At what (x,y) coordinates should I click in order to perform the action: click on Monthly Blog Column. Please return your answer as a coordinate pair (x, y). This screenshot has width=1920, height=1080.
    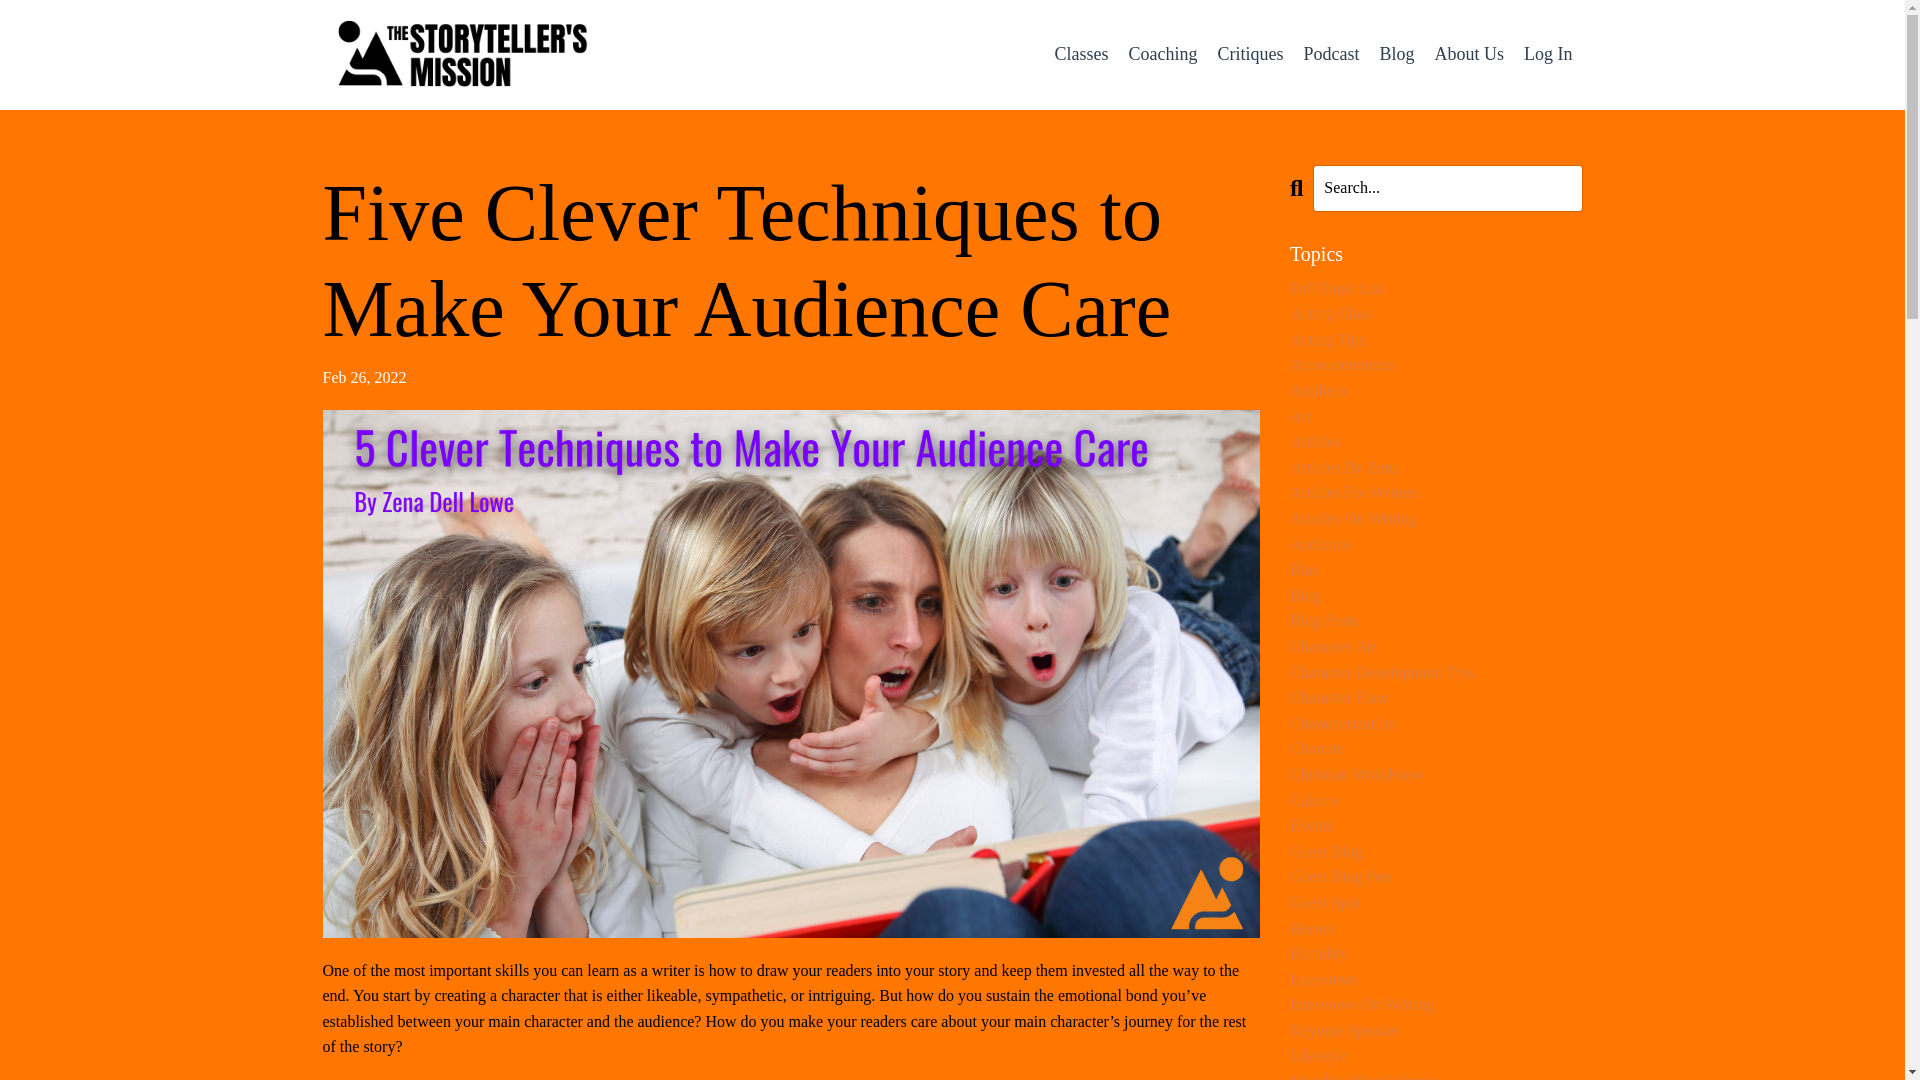
    Looking at the image, I should click on (1436, 1074).